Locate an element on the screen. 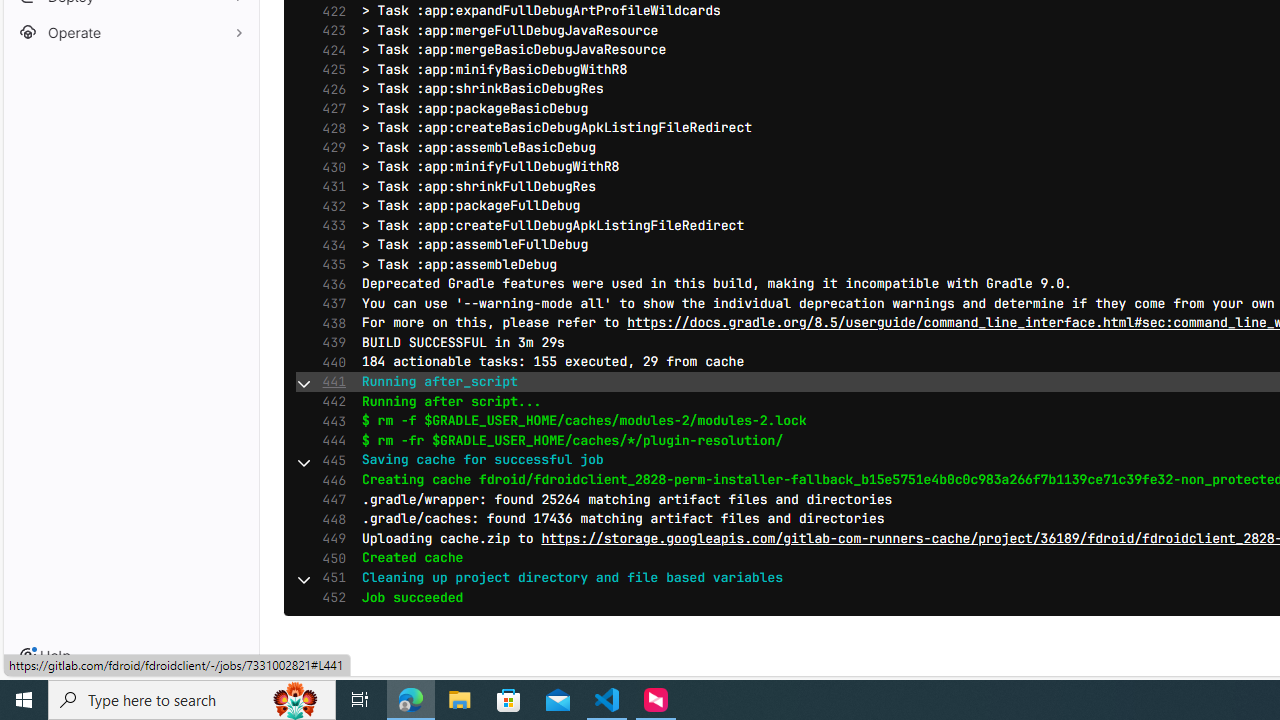  450 is located at coordinates (329, 558).